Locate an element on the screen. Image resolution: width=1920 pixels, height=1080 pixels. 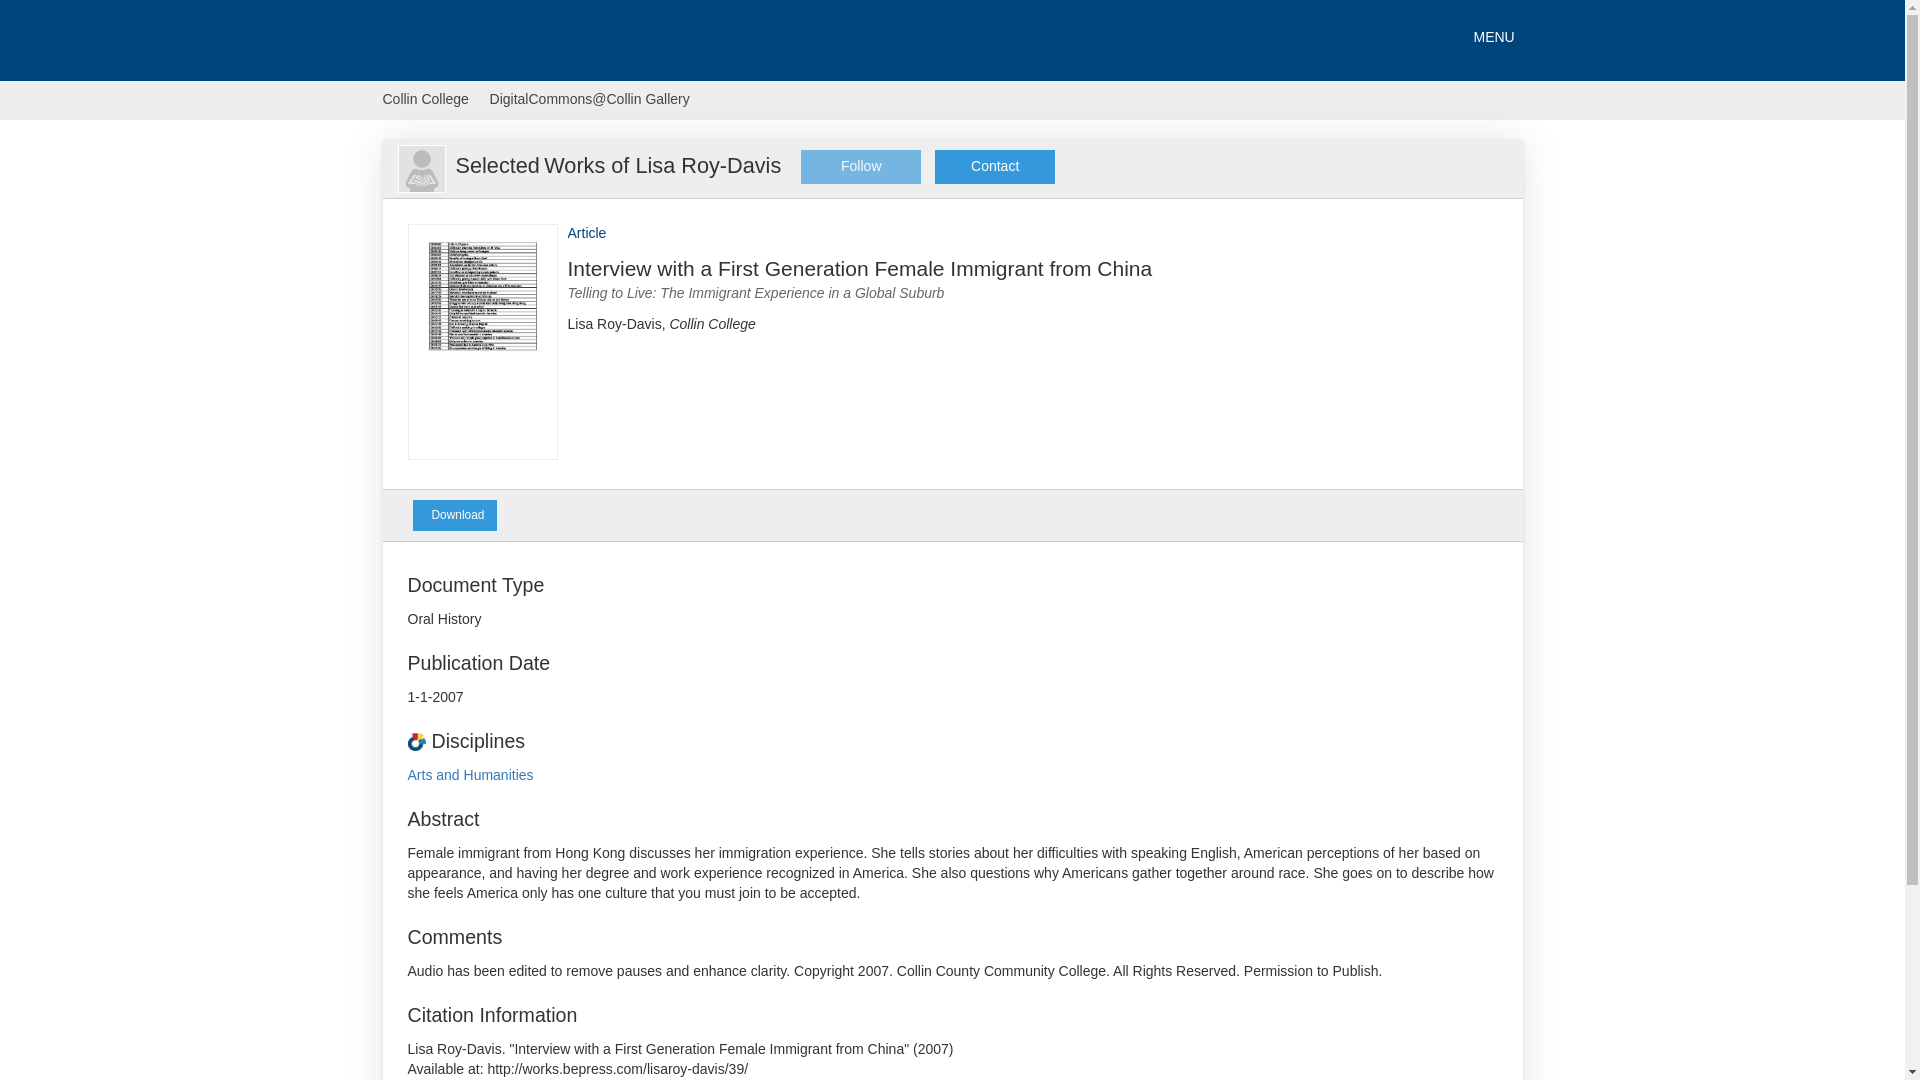
Contact is located at coordinates (994, 166).